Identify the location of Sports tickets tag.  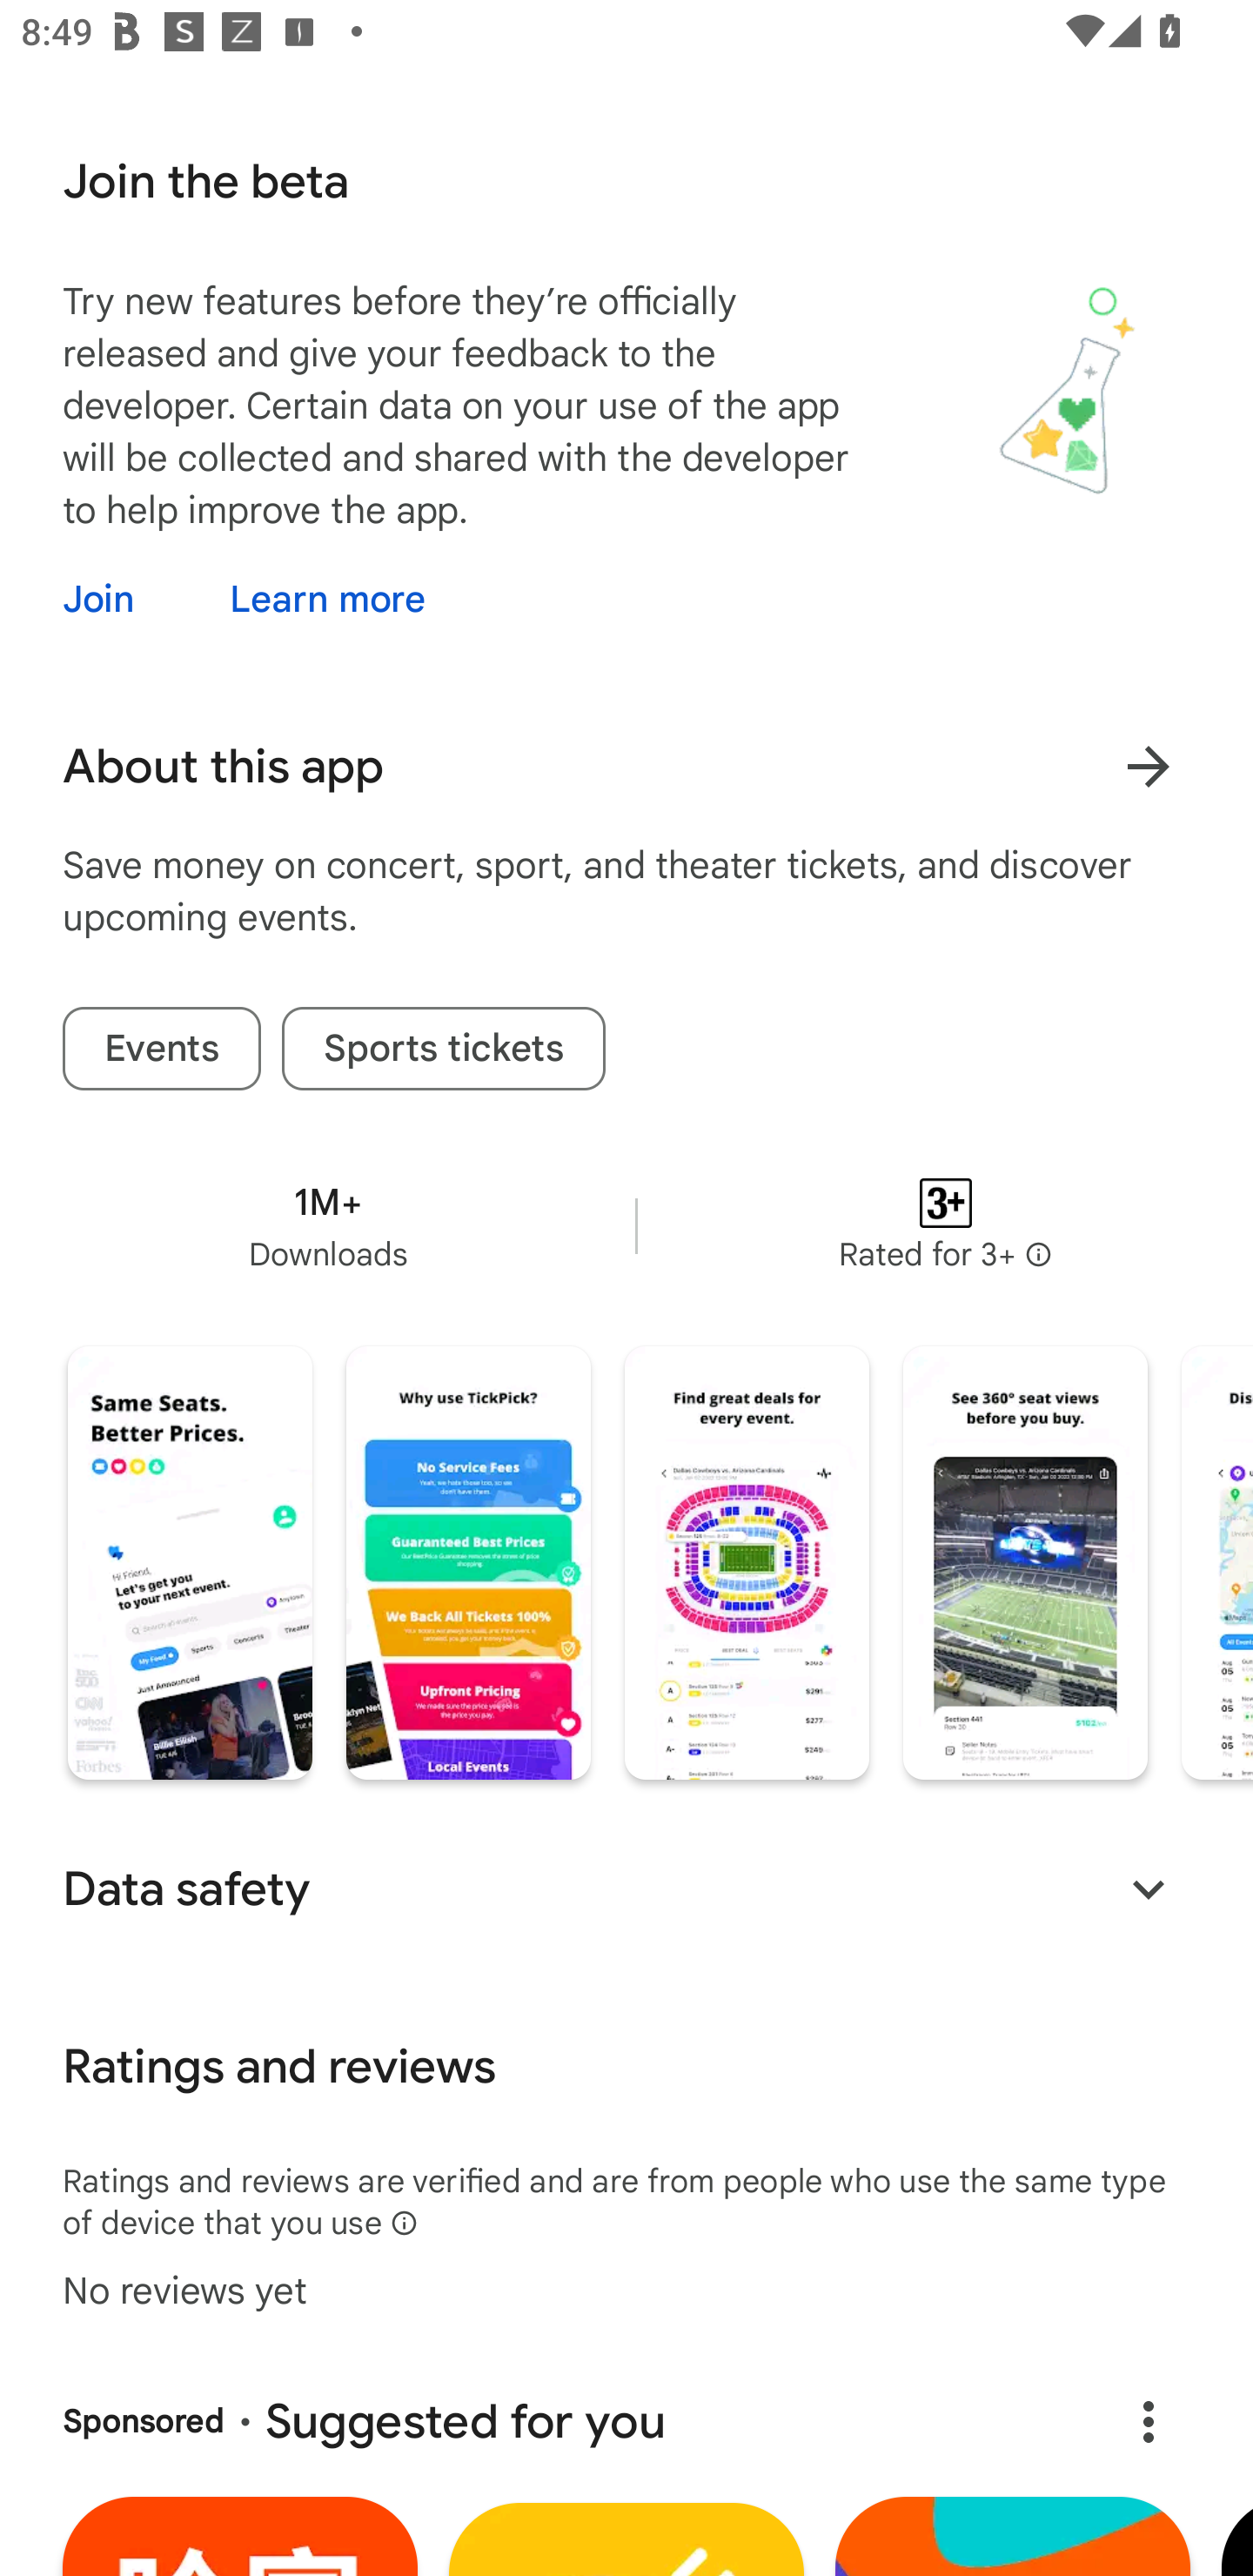
(444, 1048).